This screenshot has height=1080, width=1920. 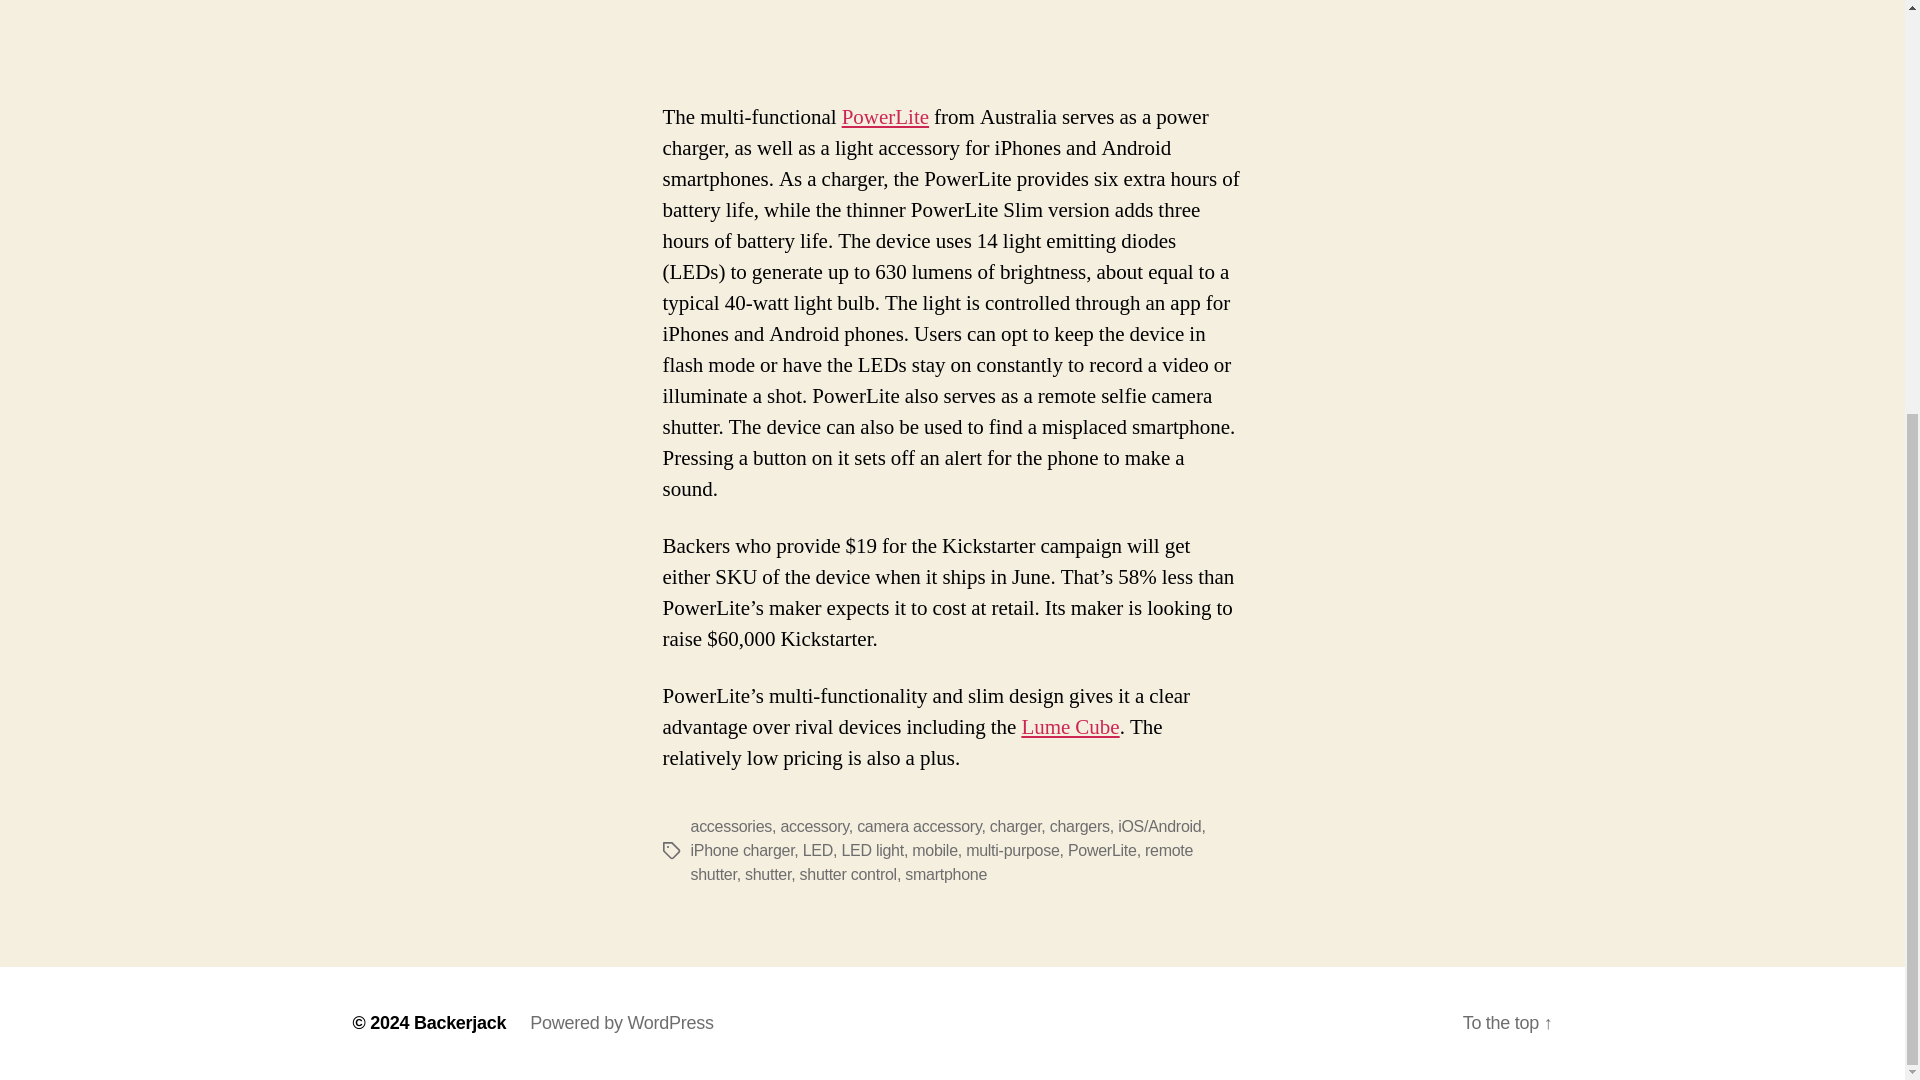 I want to click on Lume Cube, so click(x=1070, y=726).